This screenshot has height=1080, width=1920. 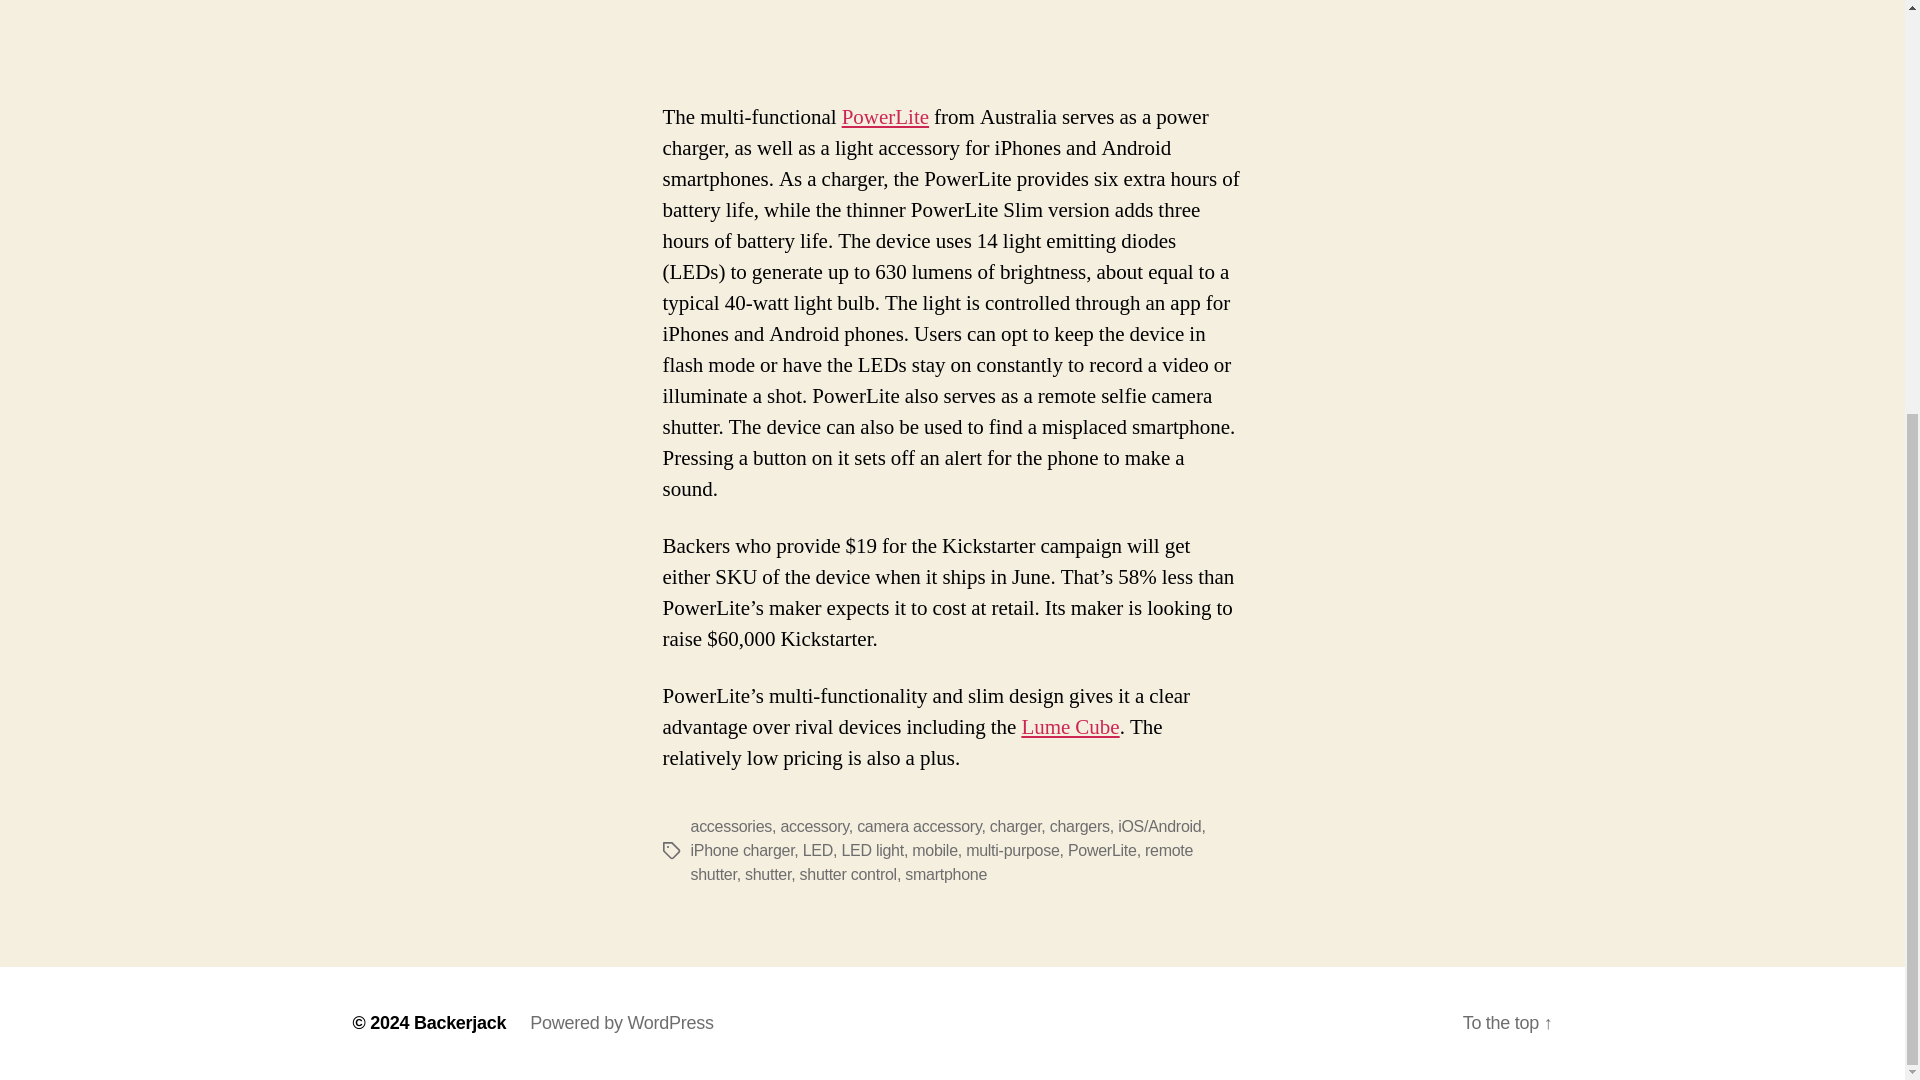 I want to click on Lume Cube, so click(x=1070, y=726).